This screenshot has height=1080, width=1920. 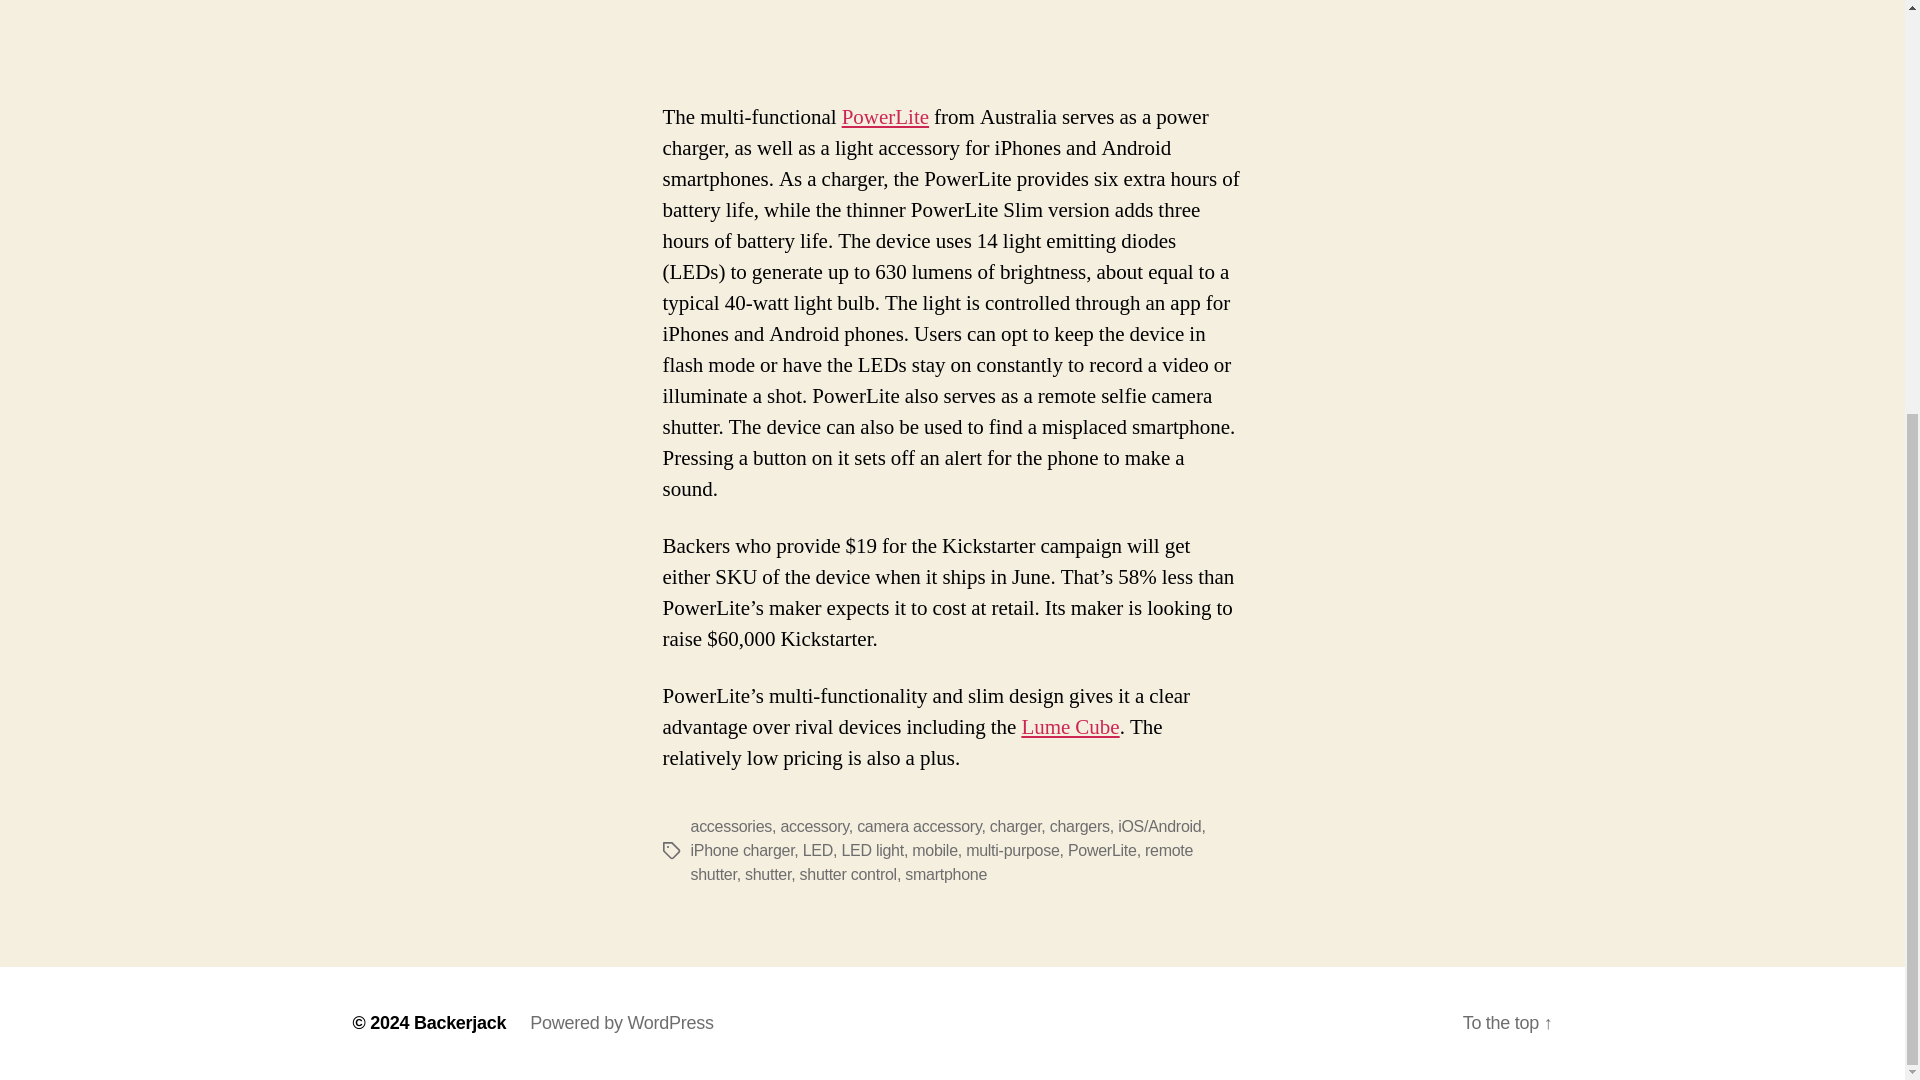 I want to click on Lume Cube, so click(x=1070, y=726).